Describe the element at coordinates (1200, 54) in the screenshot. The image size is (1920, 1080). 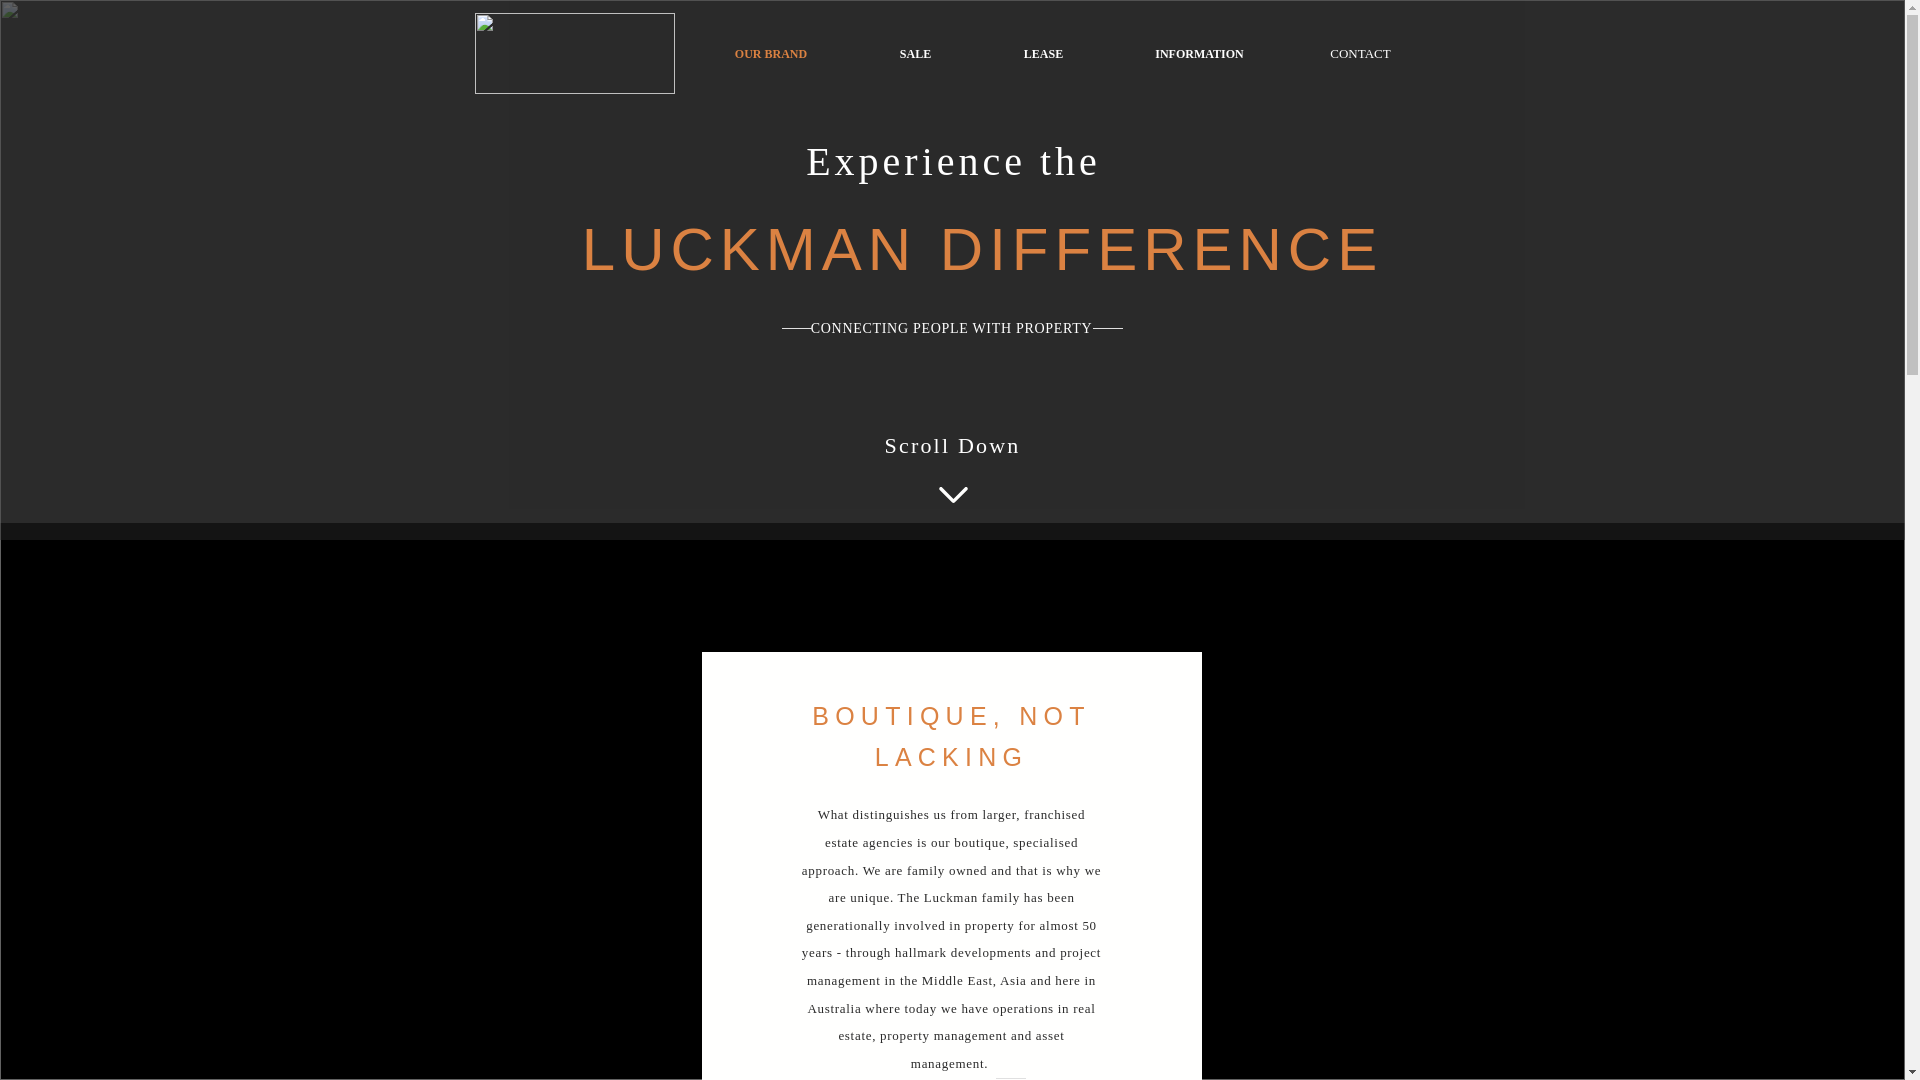
I see `INFORMATION` at that location.